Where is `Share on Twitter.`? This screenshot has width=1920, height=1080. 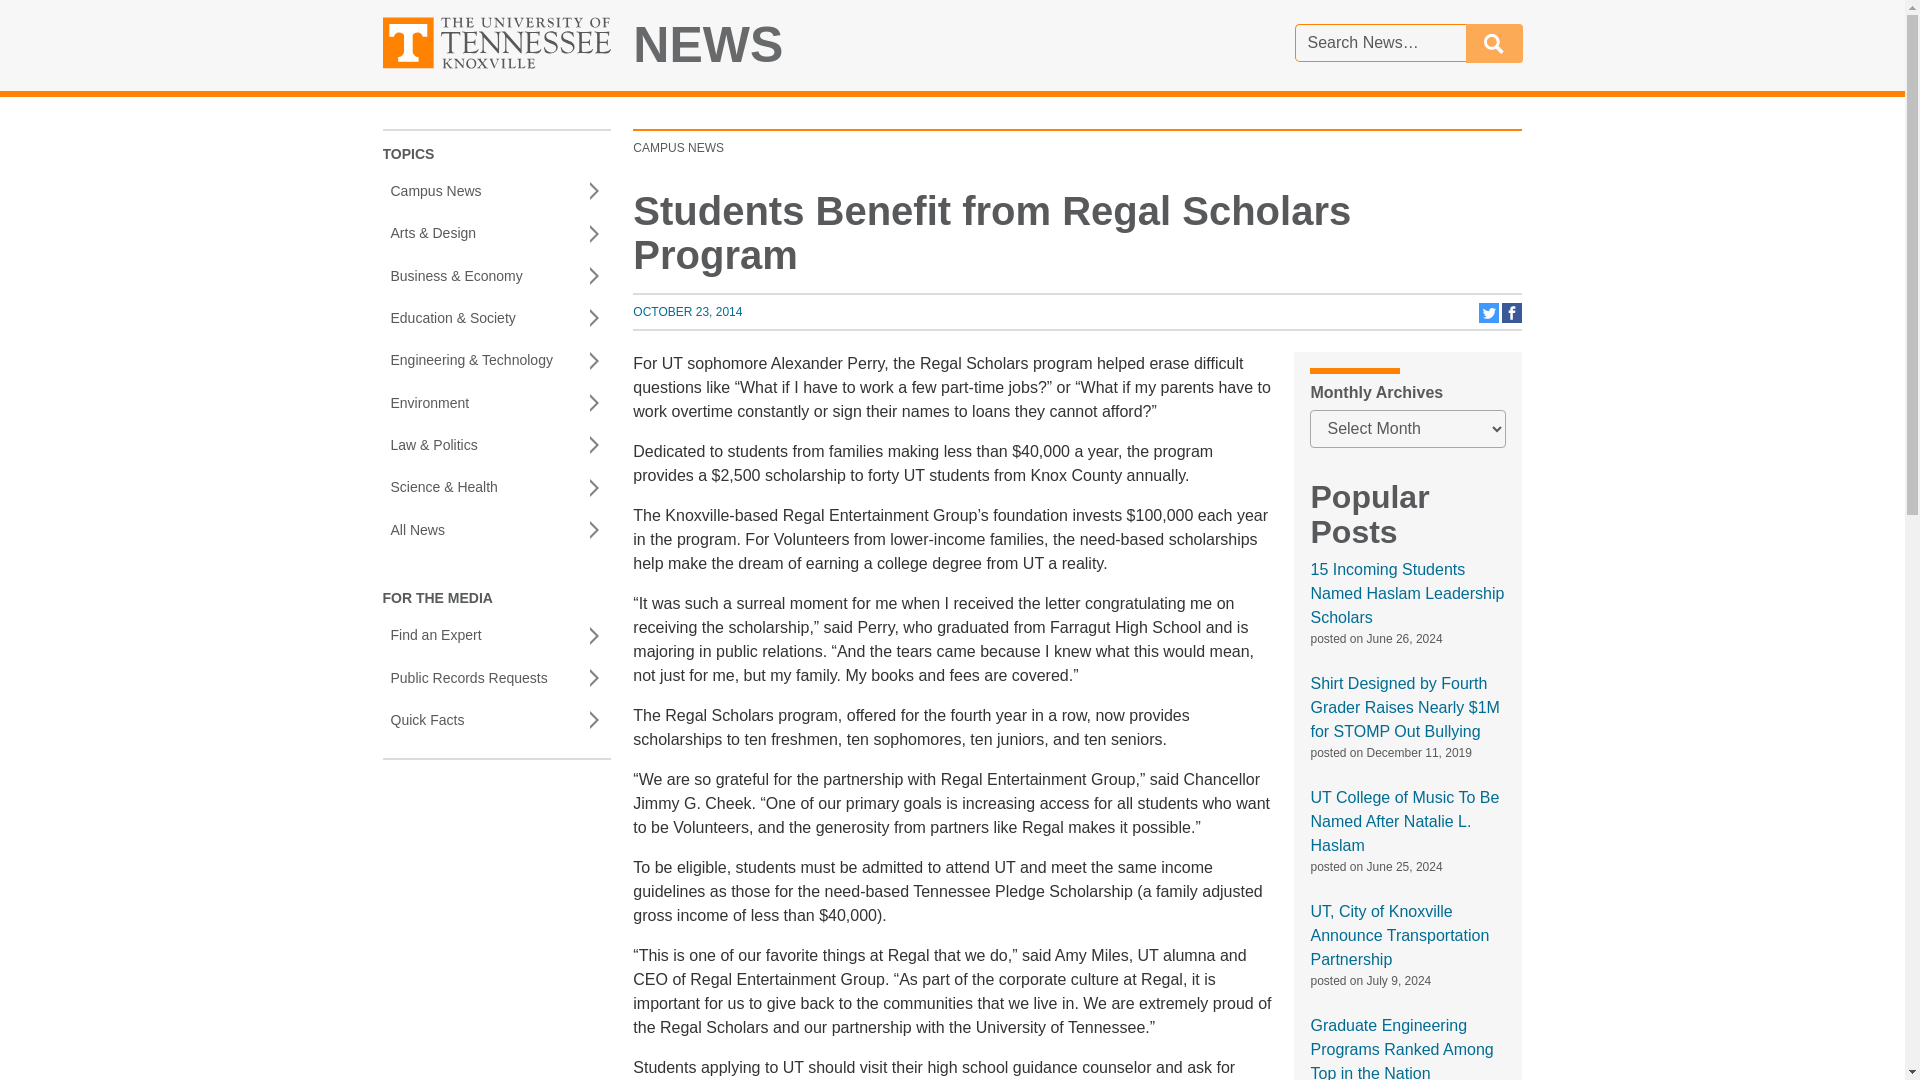 Share on Twitter. is located at coordinates (496, 677).